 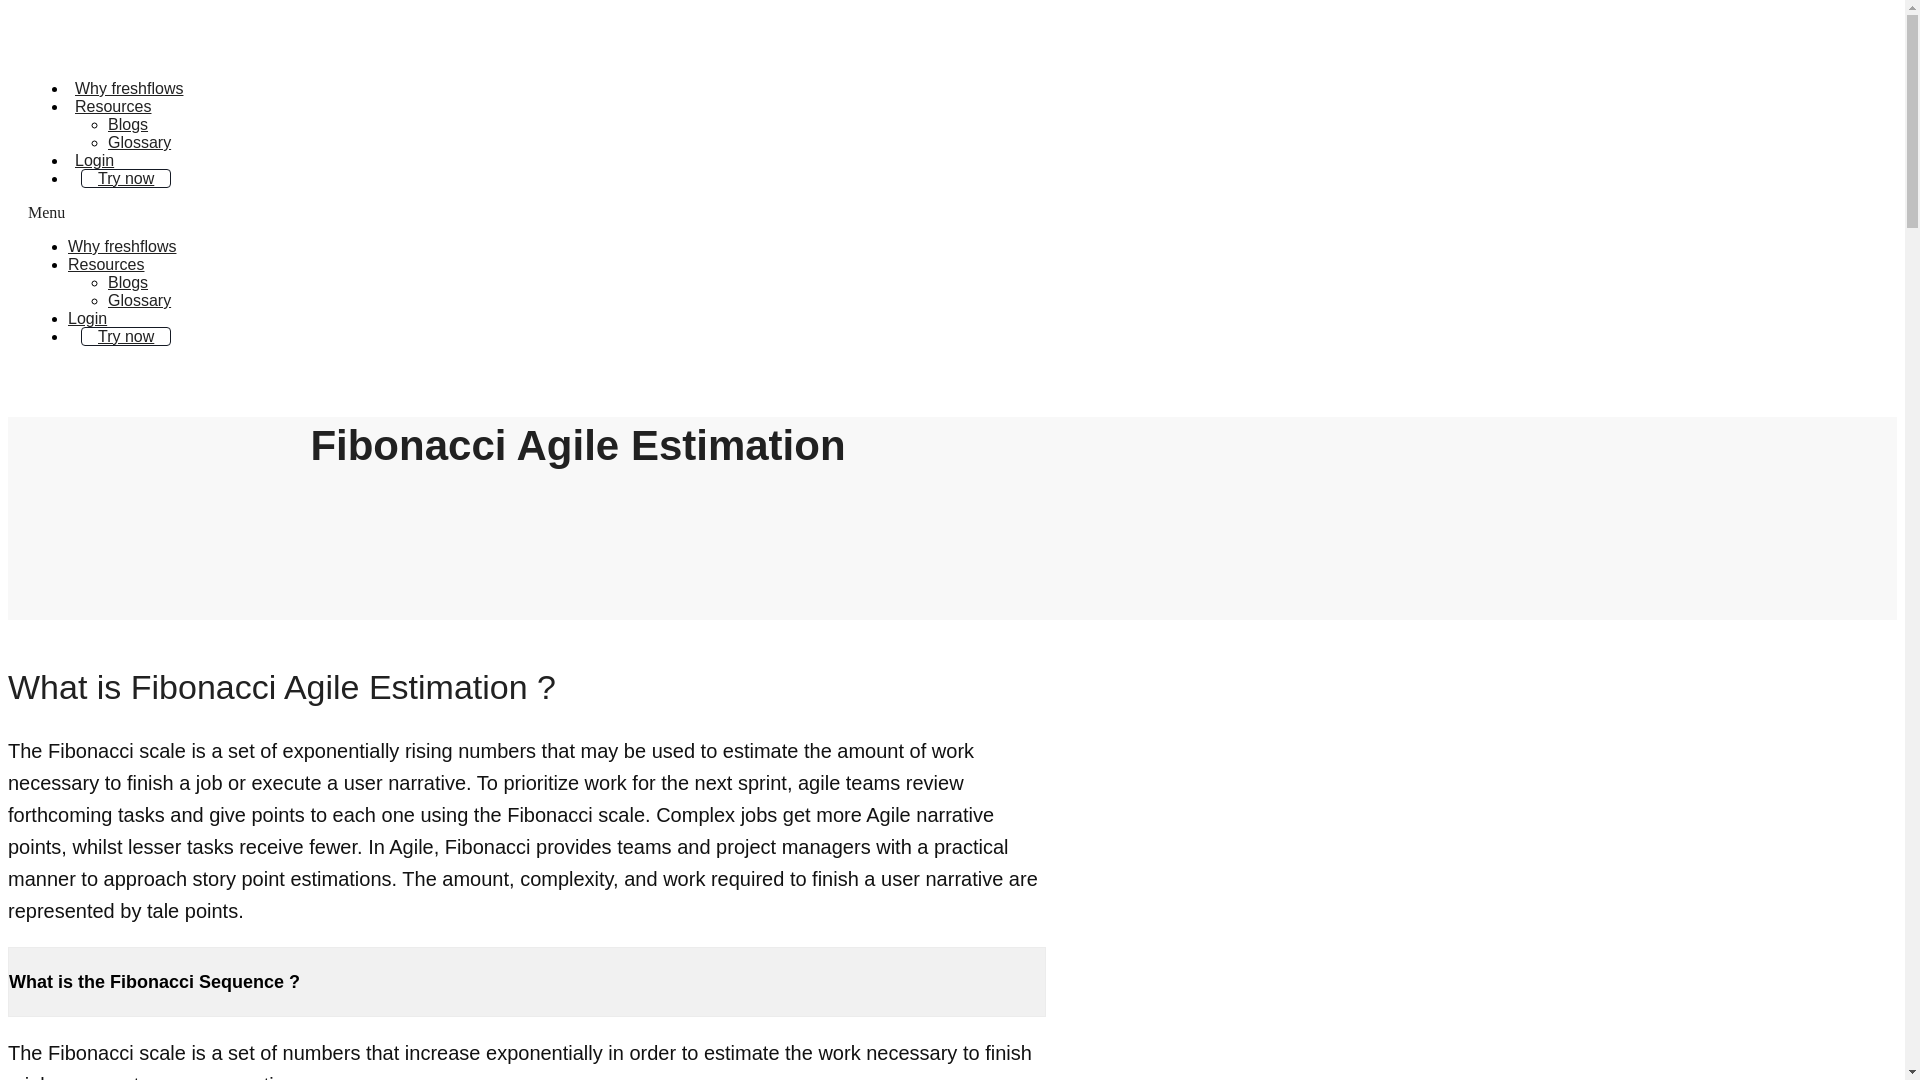 I want to click on Why freshflows, so click(x=122, y=246).